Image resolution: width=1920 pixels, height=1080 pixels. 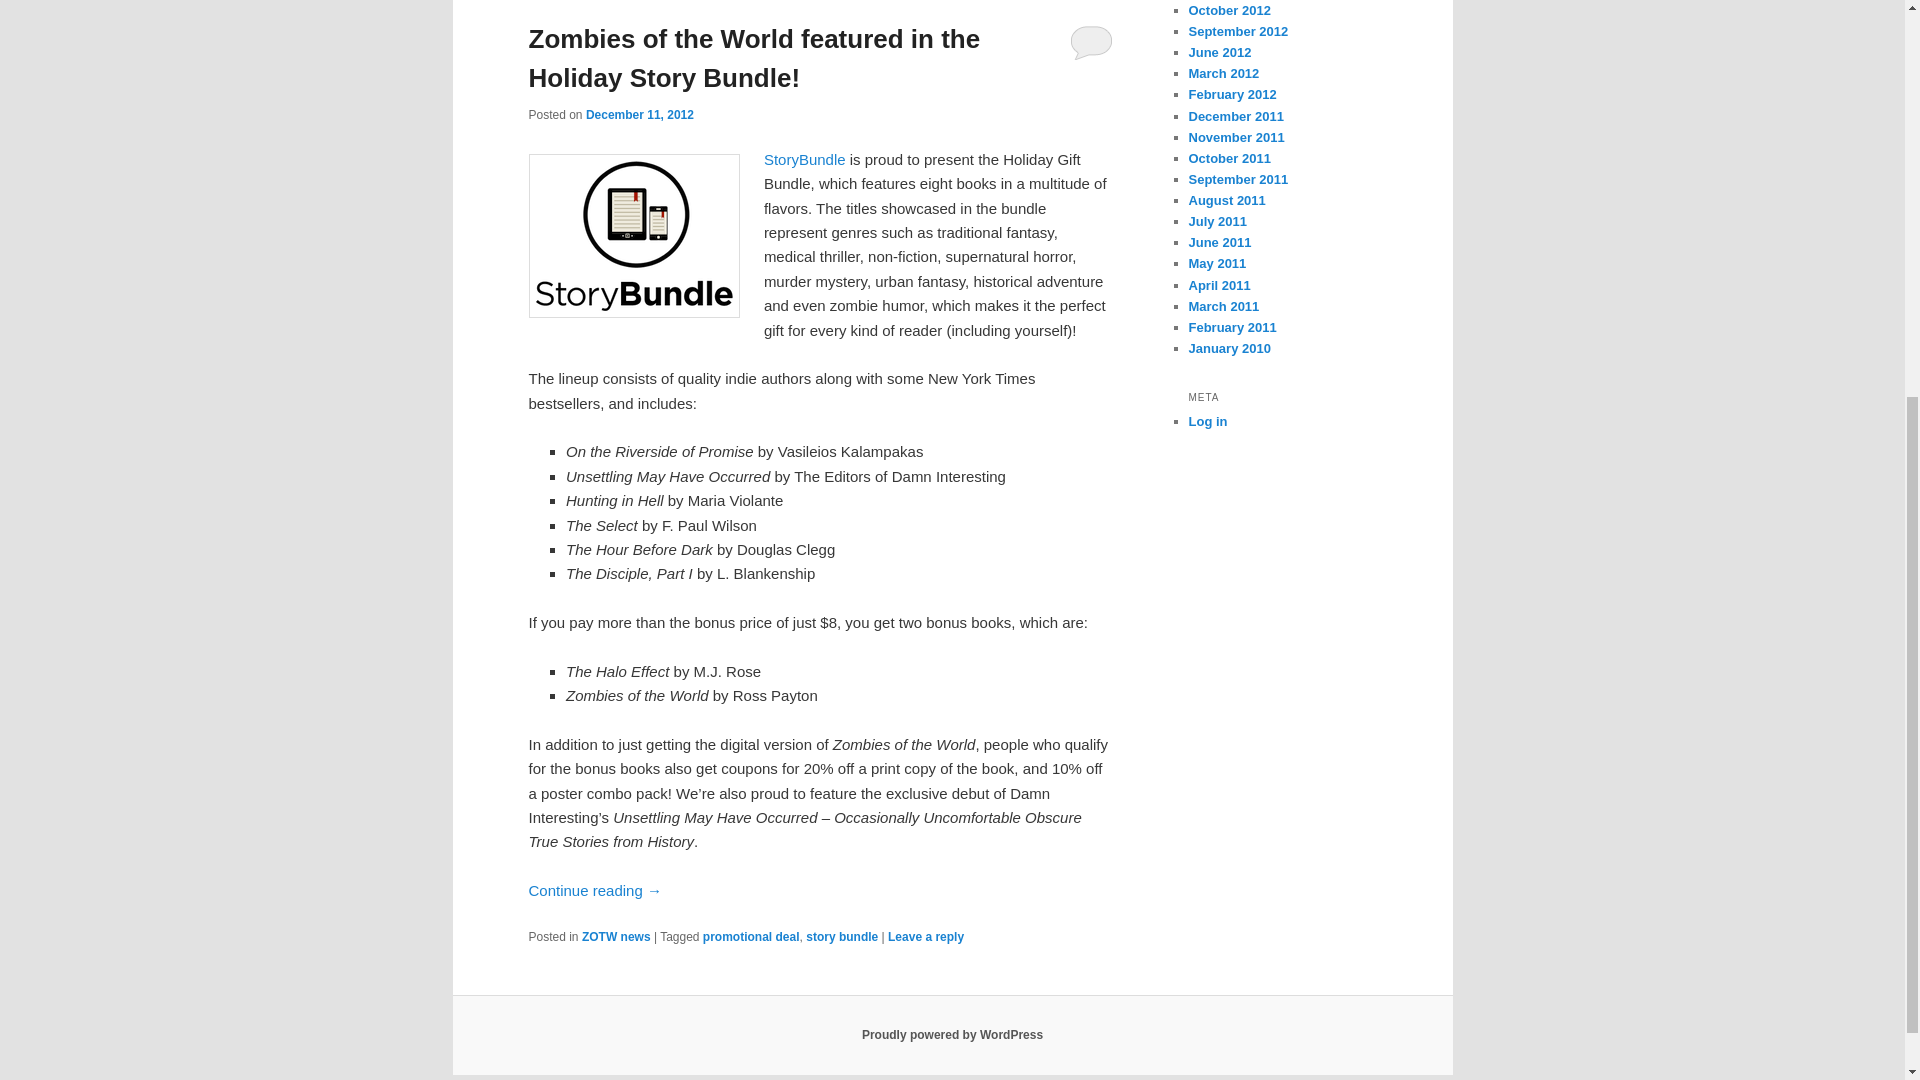 What do you see at coordinates (751, 936) in the screenshot?
I see `promotional deal` at bounding box center [751, 936].